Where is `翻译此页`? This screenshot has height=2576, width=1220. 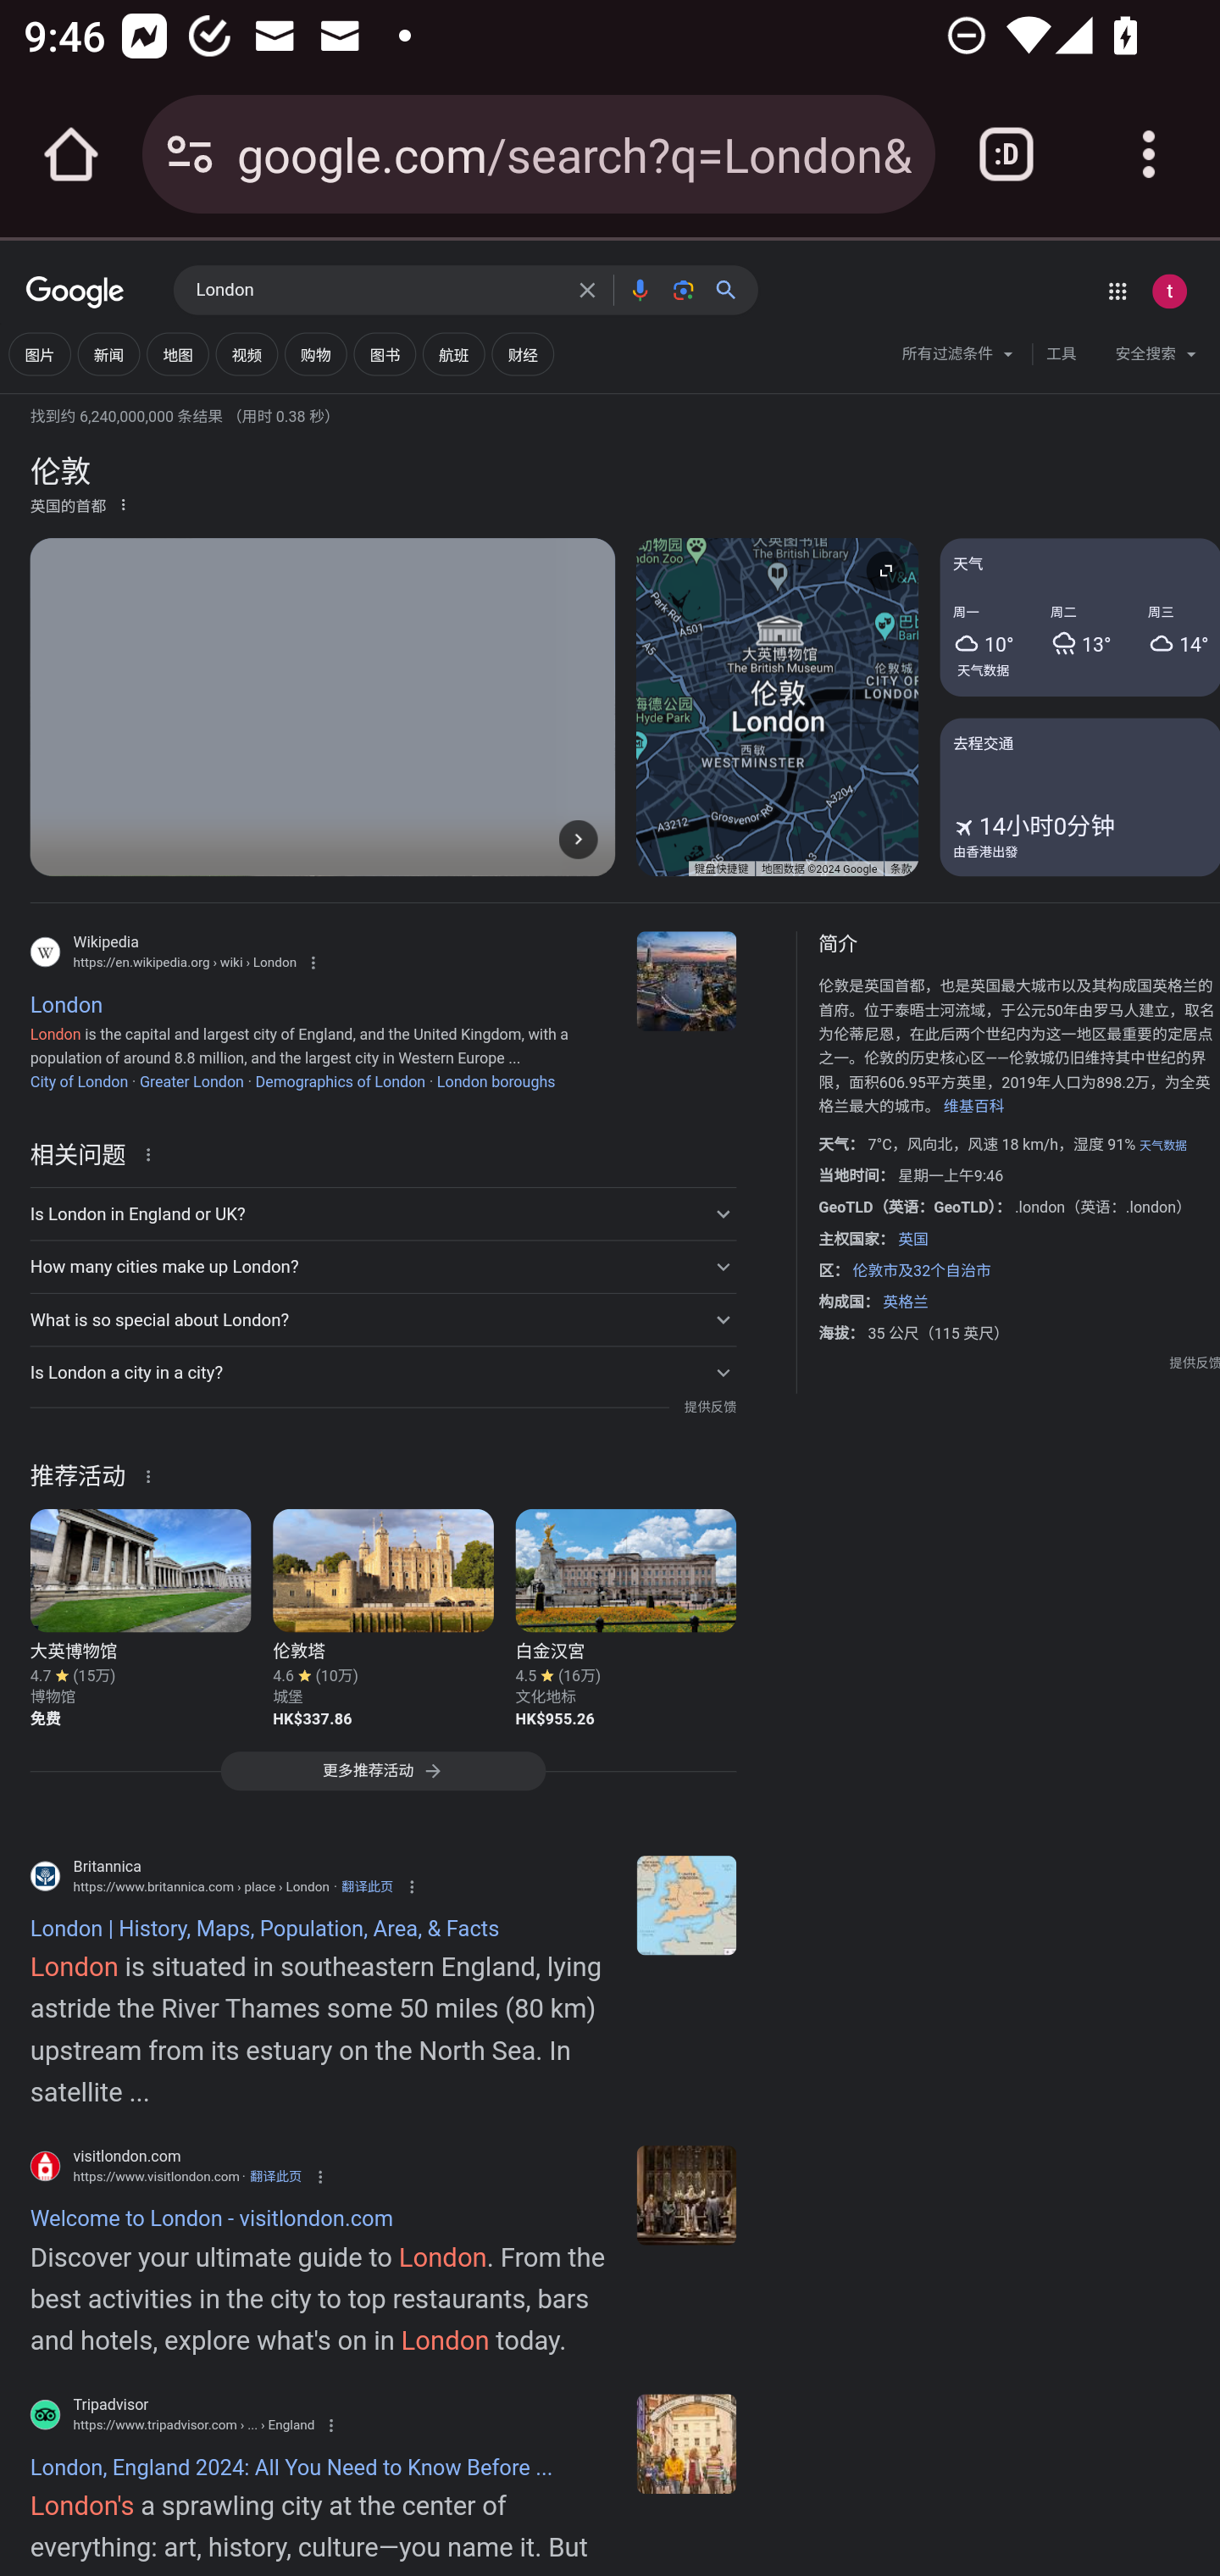 翻译此页 is located at coordinates (274, 2176).